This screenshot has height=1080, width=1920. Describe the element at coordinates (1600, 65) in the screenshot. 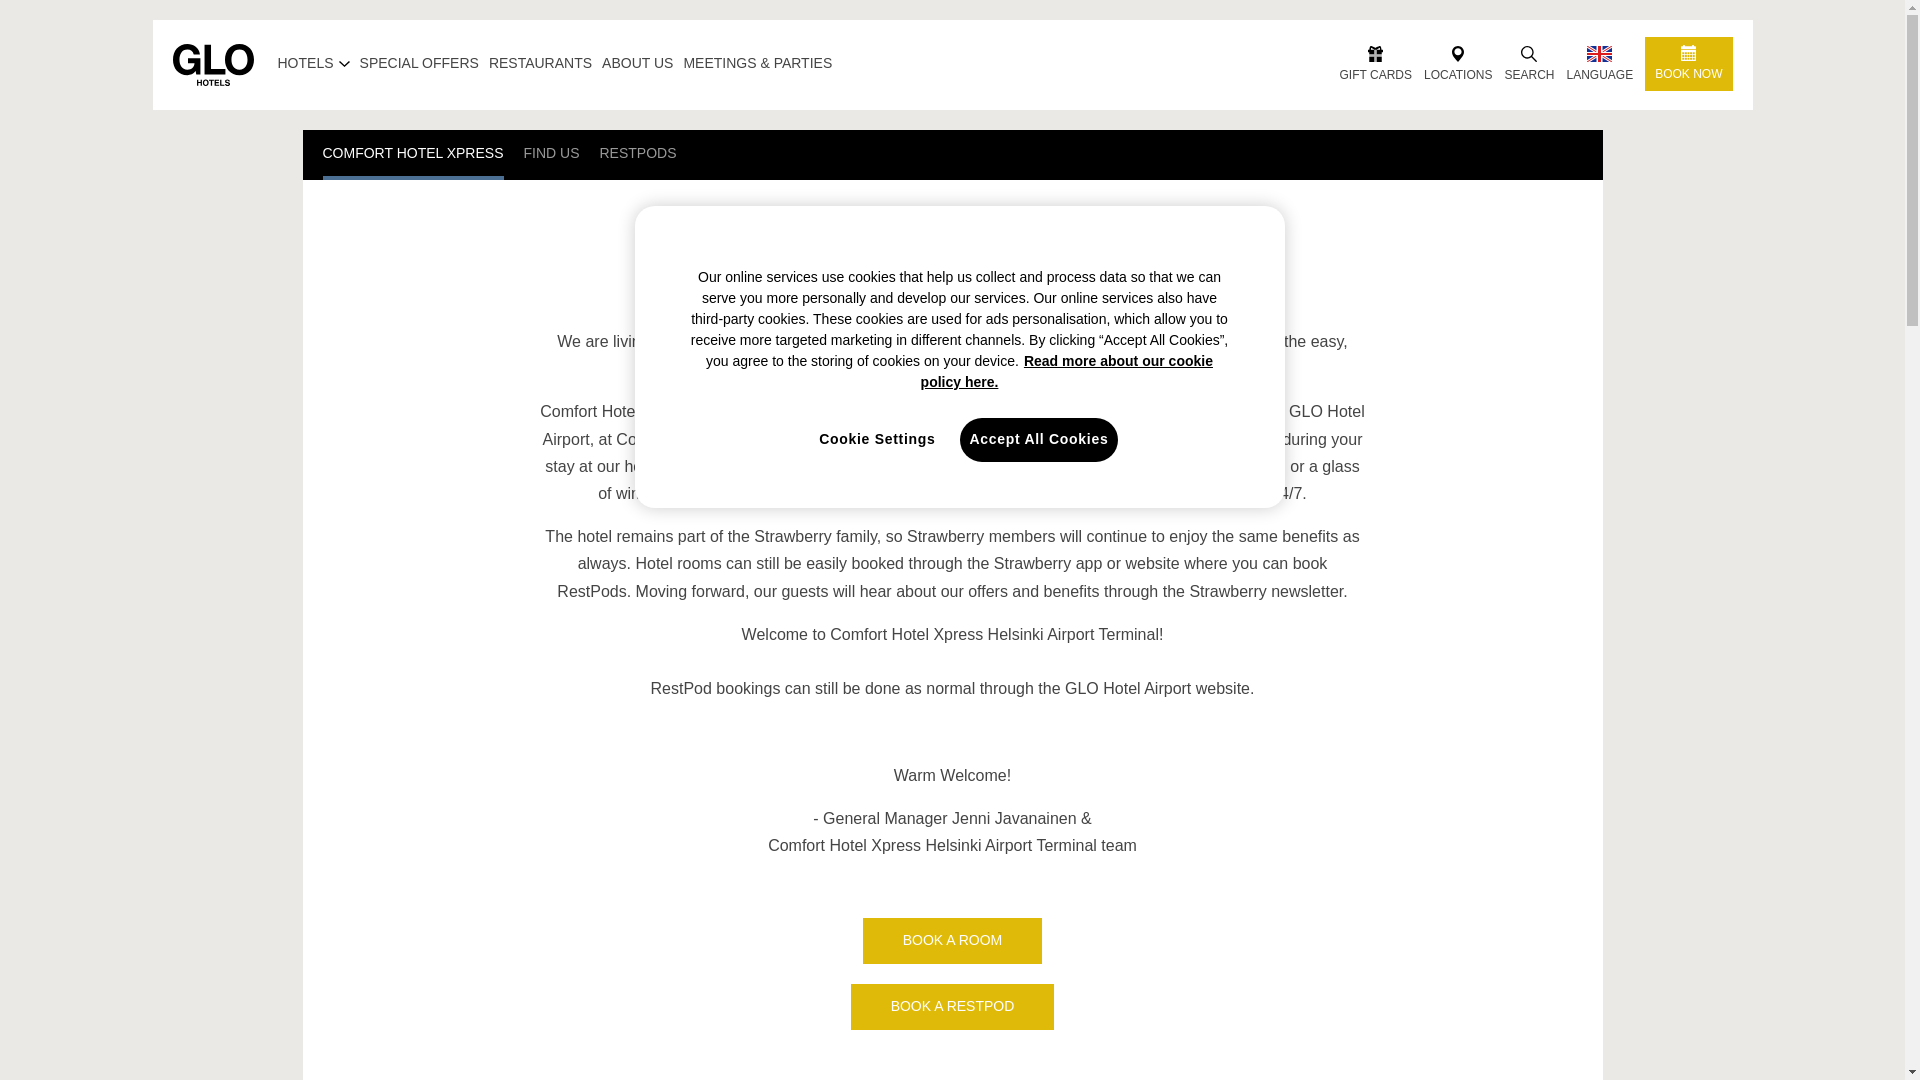

I see `LANGUAGE` at that location.